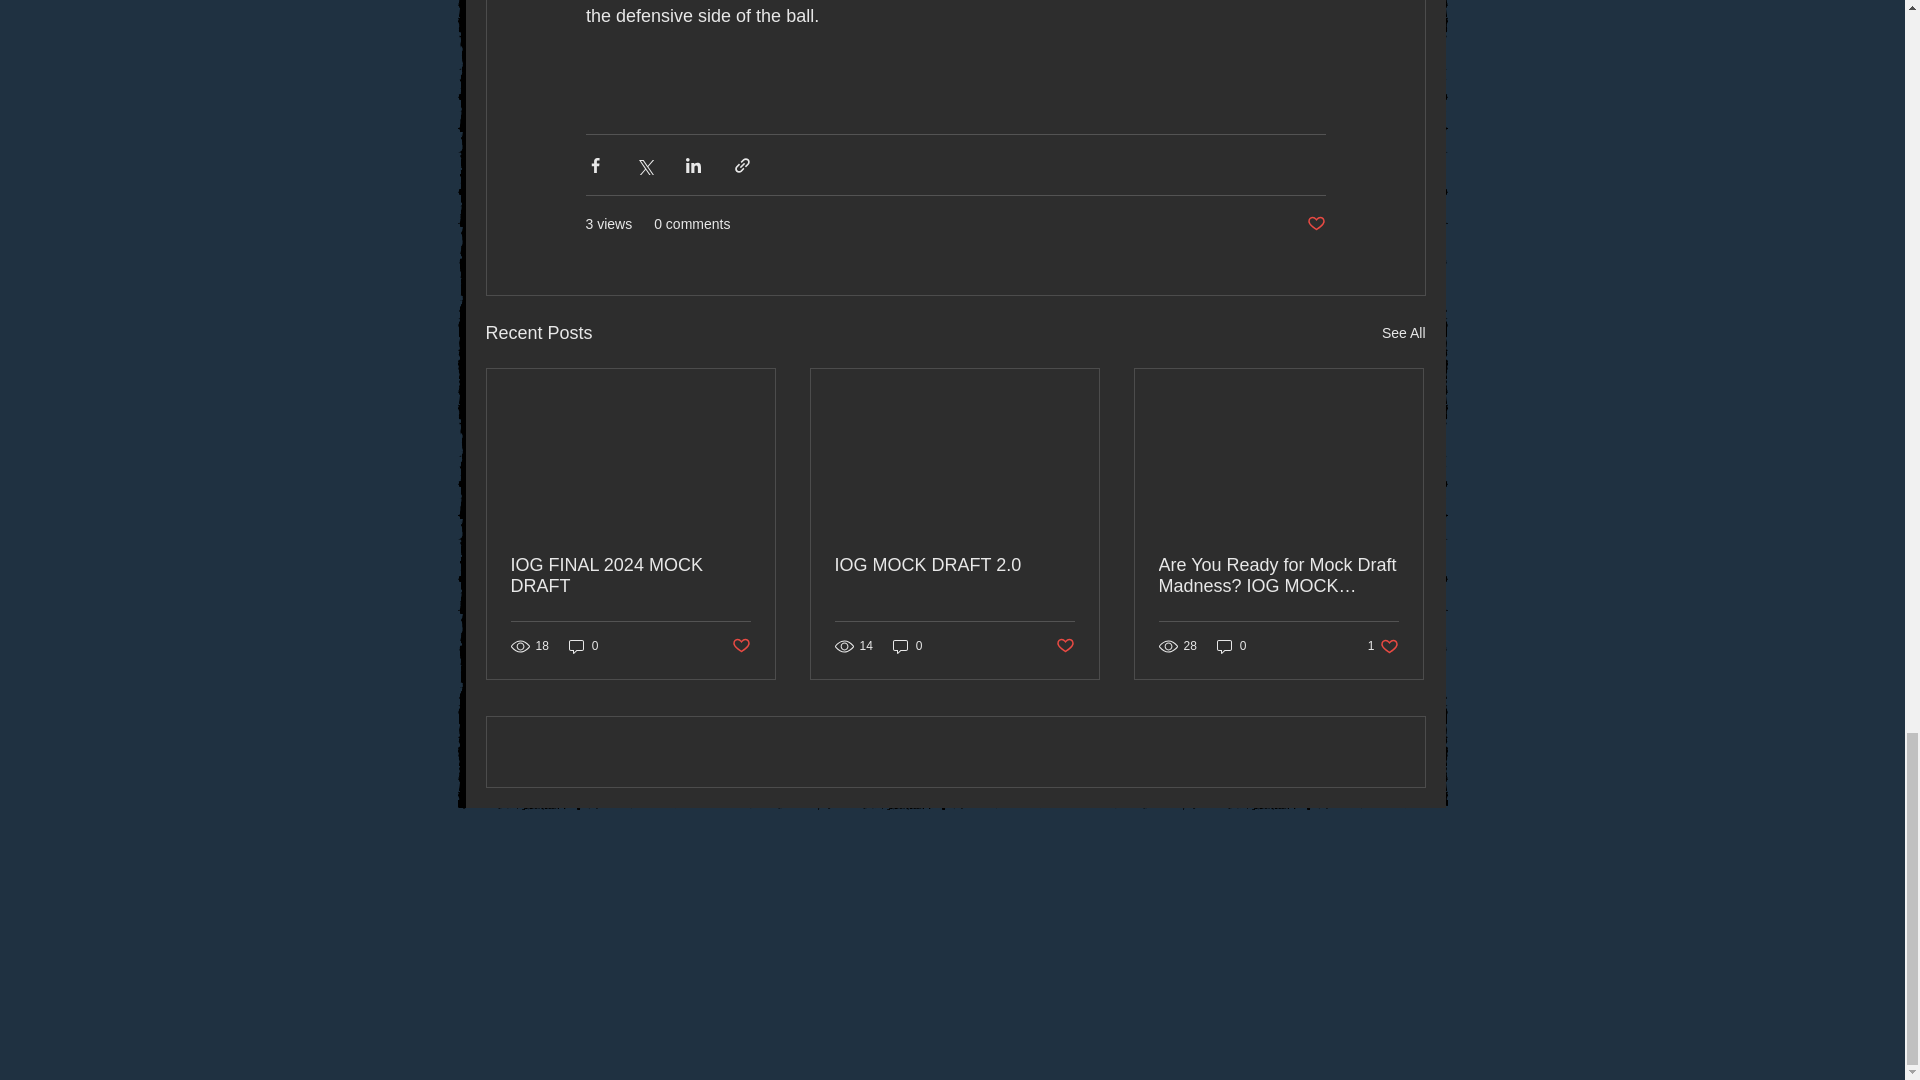 The image size is (1920, 1080). Describe the element at coordinates (630, 576) in the screenshot. I see `IOG FINAL 2024 MOCK DRAFT` at that location.